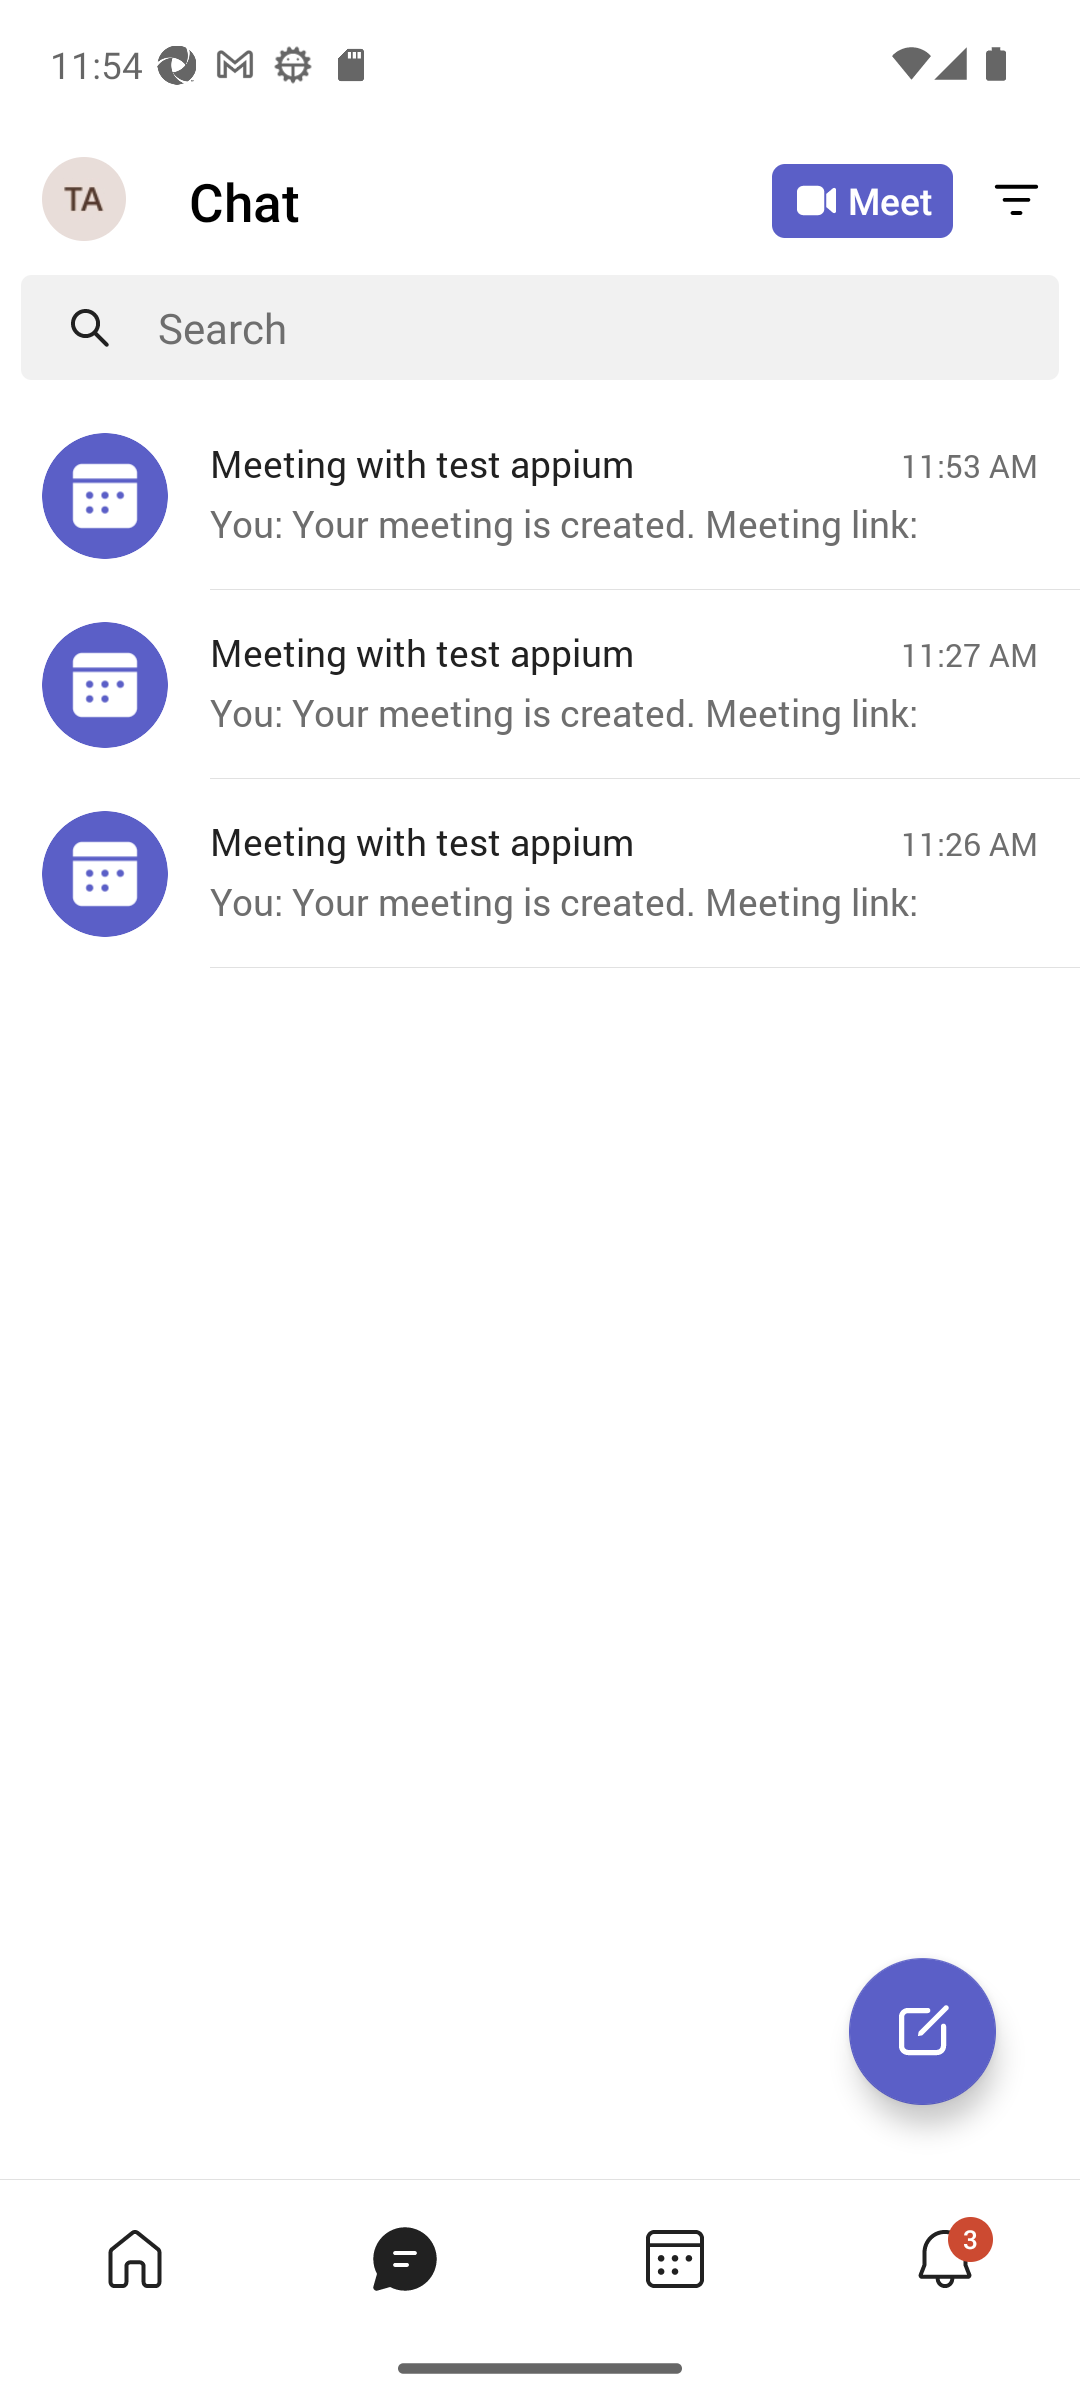 The height and width of the screenshot is (2400, 1080). What do you see at coordinates (862, 200) in the screenshot?
I see `Meet Meet now or join with an ID` at bounding box center [862, 200].